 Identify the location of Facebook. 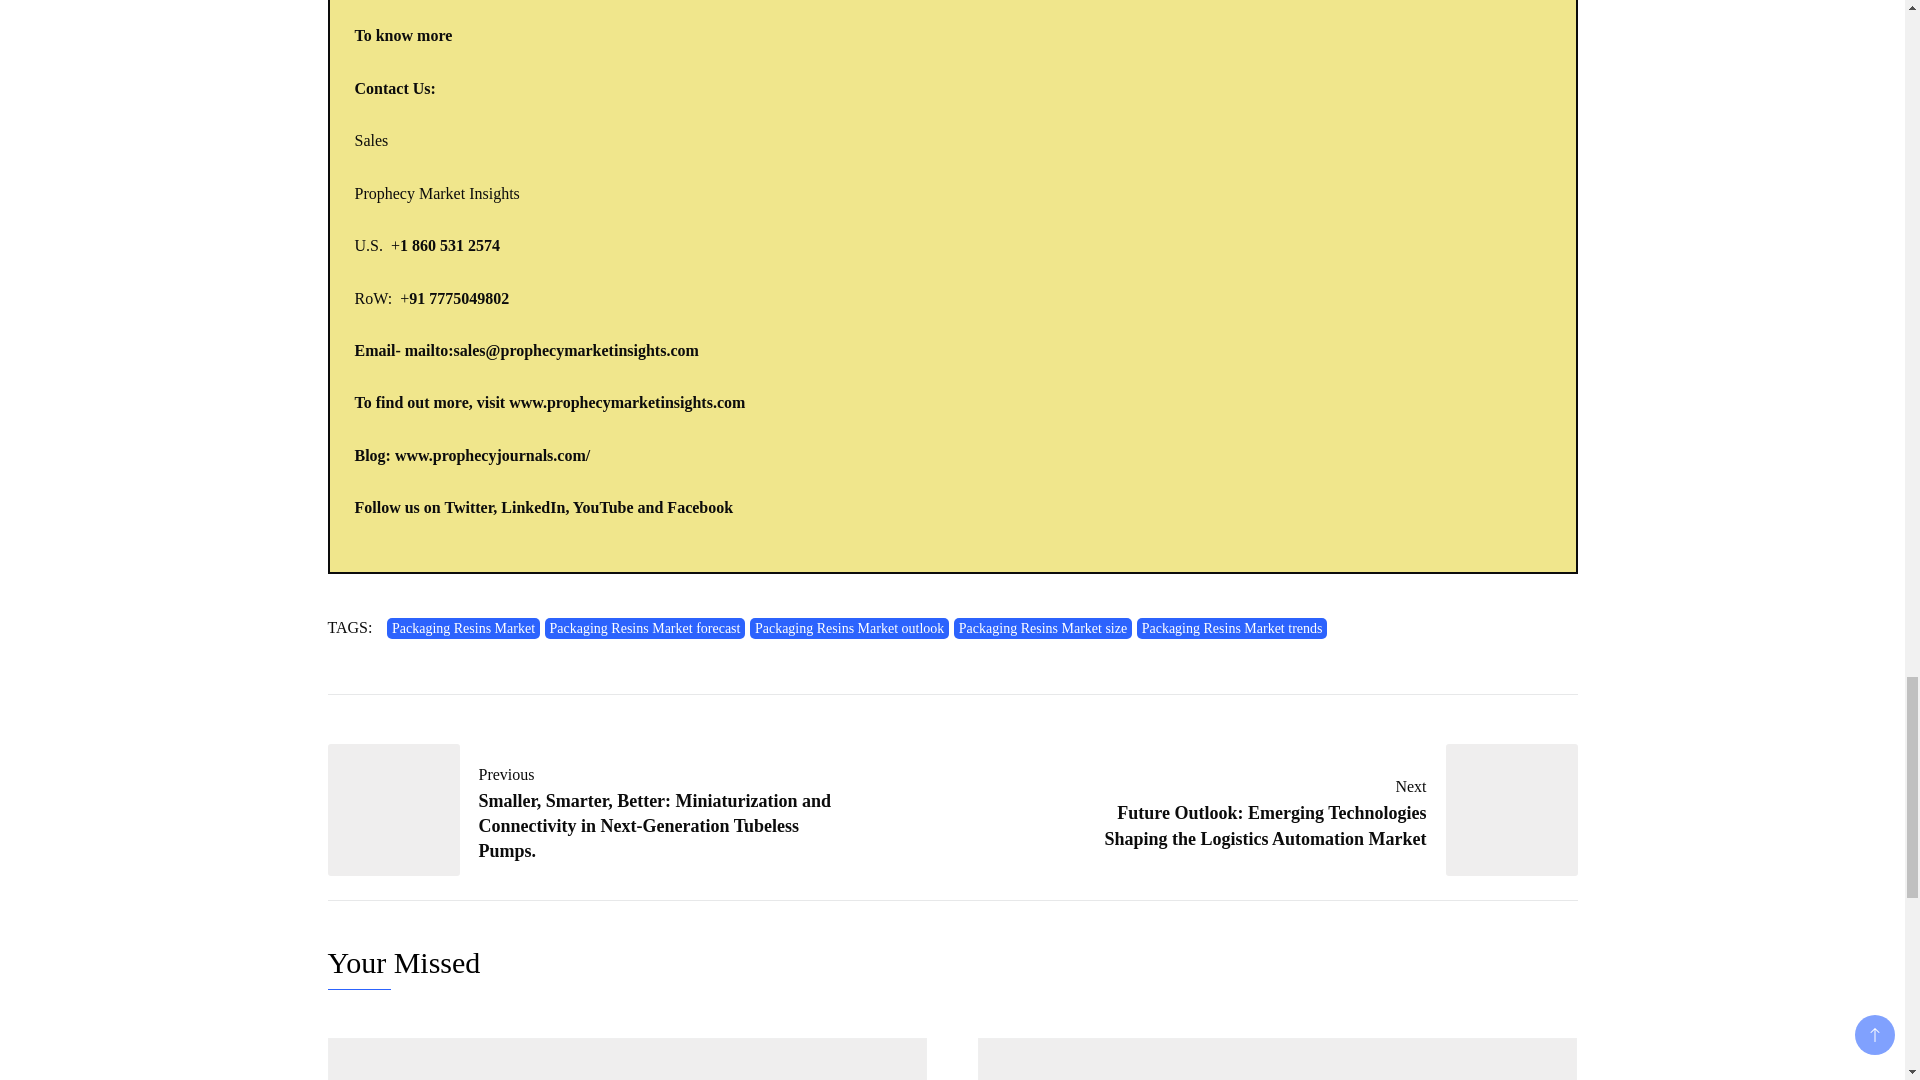
(700, 507).